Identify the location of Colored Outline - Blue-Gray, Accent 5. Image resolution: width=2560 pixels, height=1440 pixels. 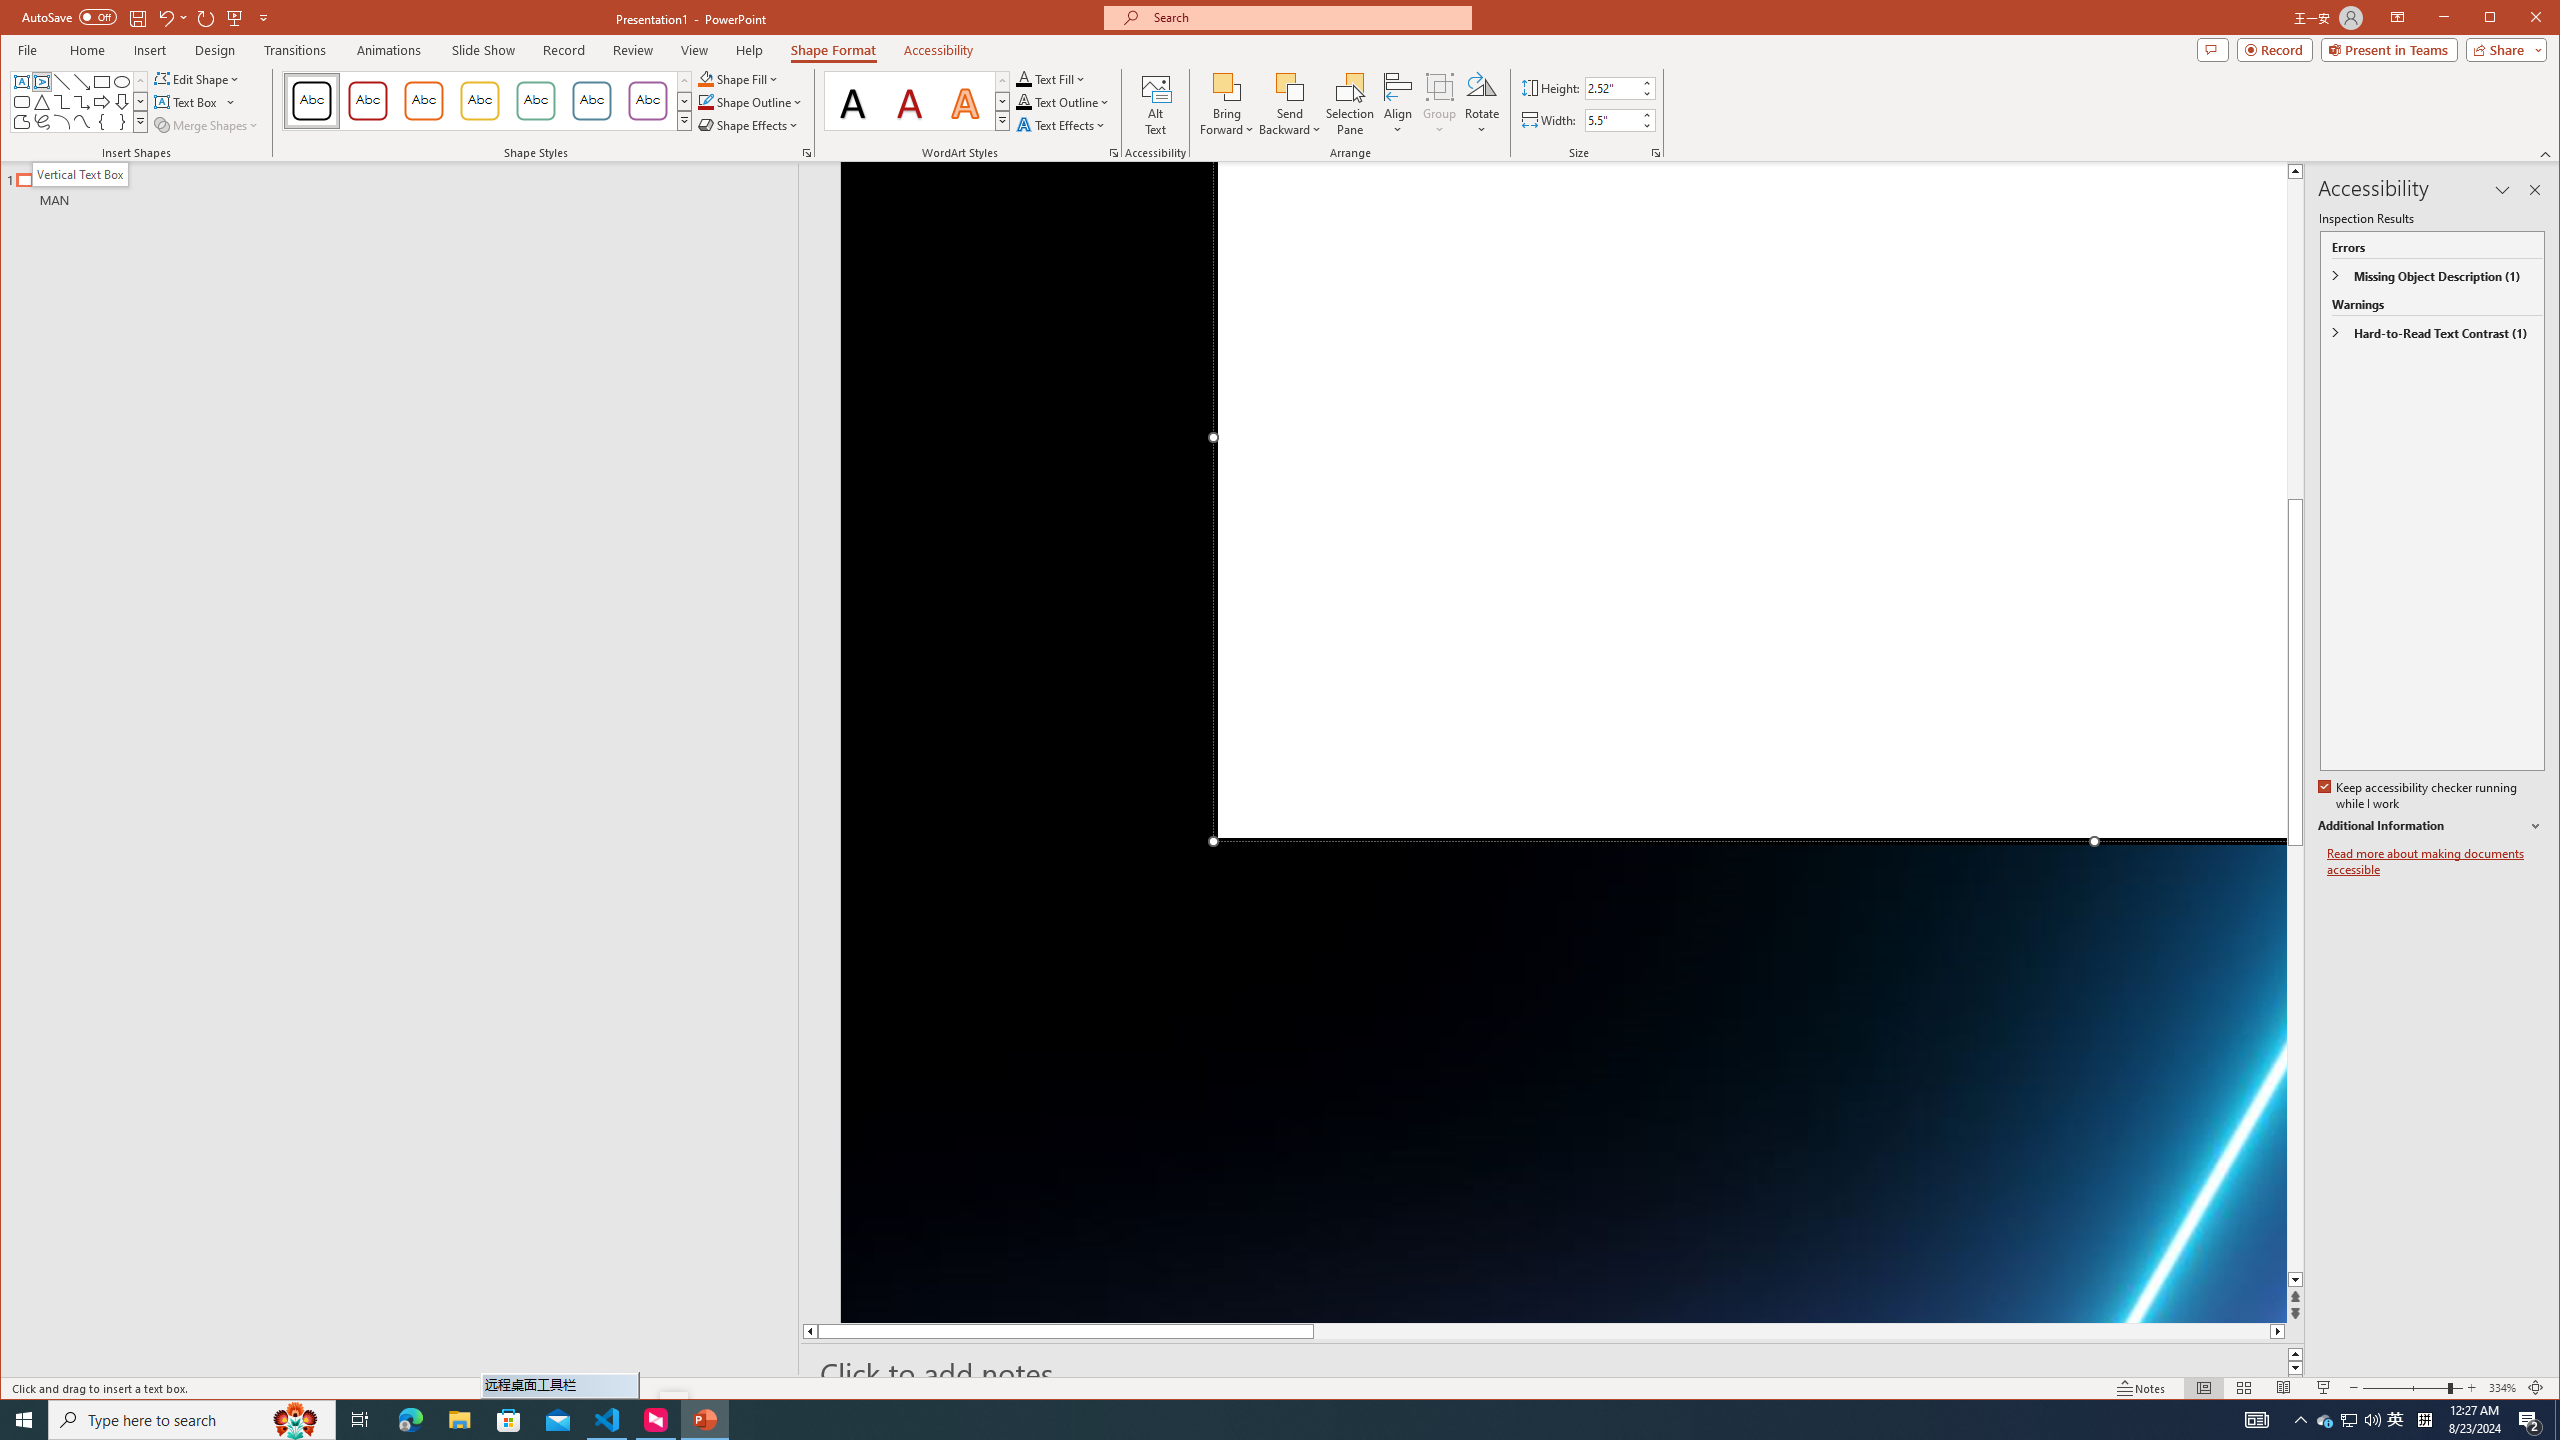
(591, 101).